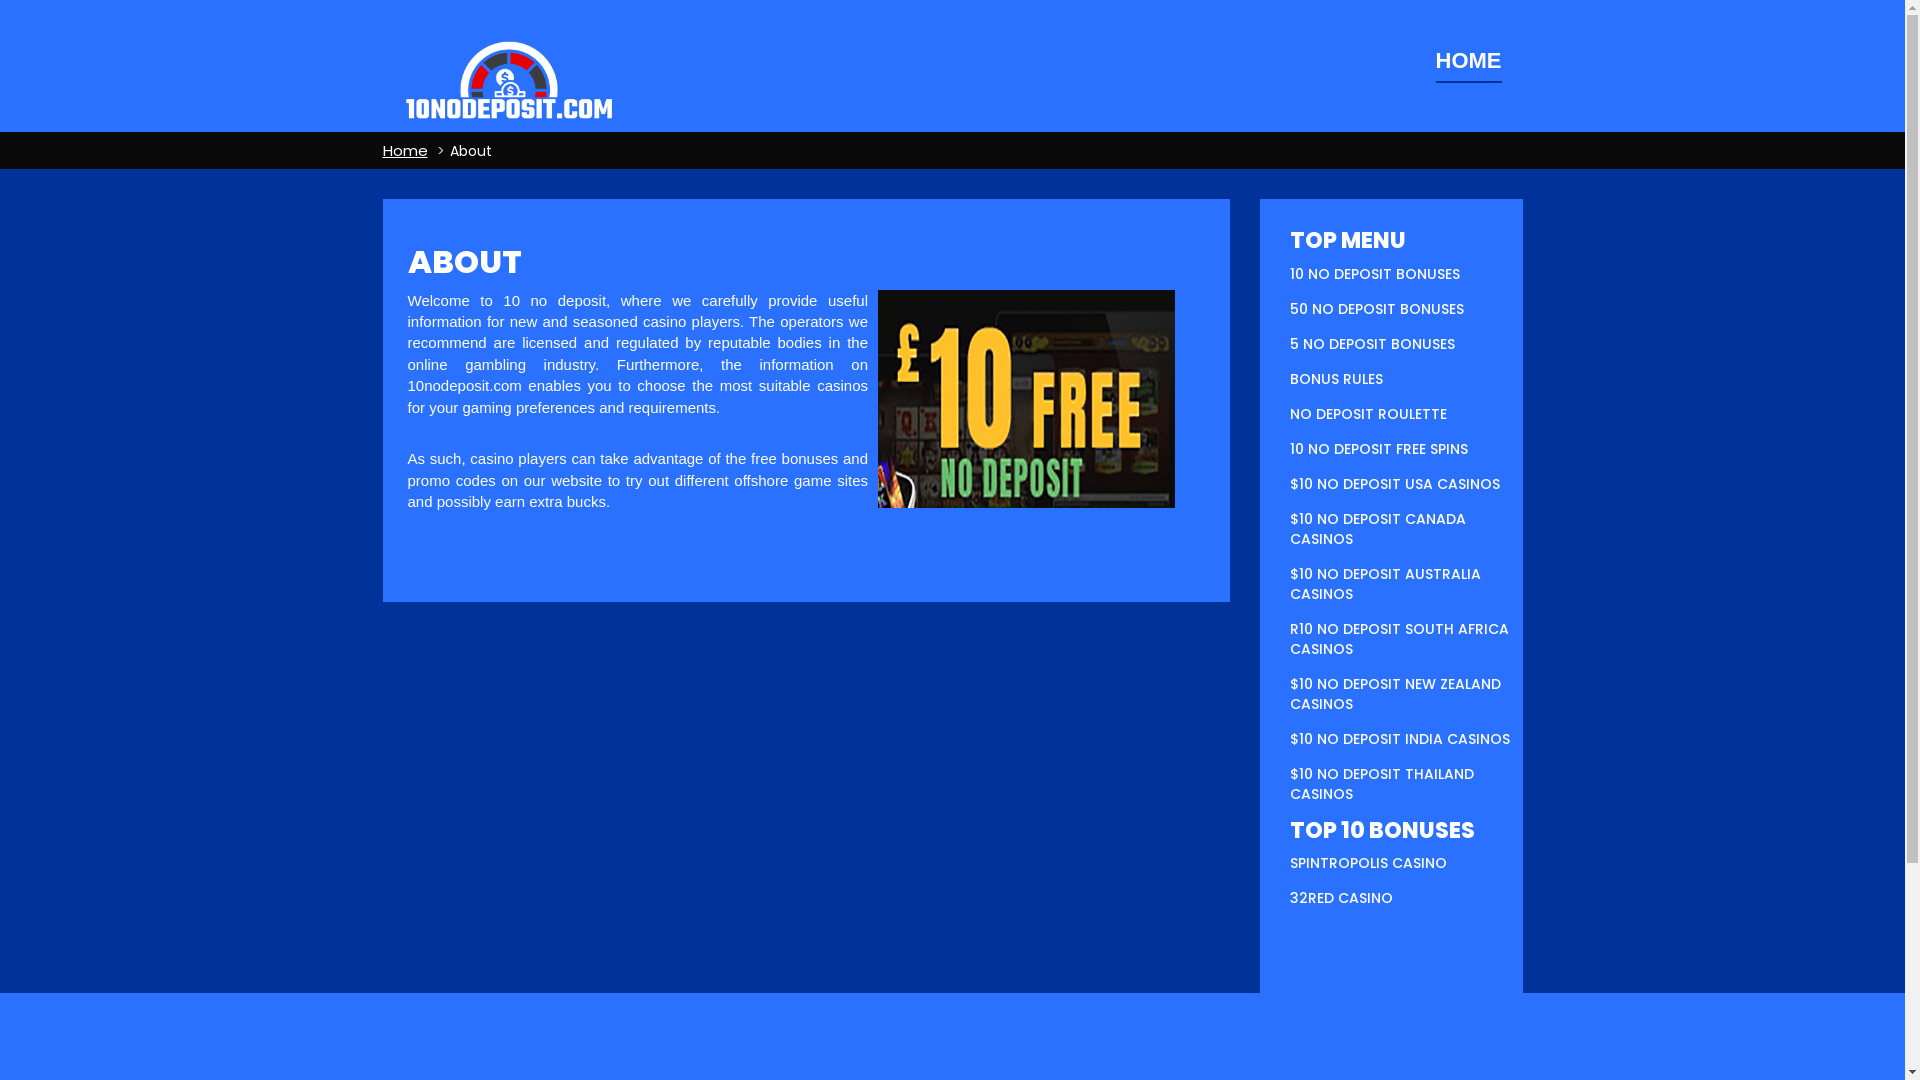 The width and height of the screenshot is (1920, 1080). What do you see at coordinates (1386, 584) in the screenshot?
I see `$10 NO DEPOSIT AUSTRALIA CASINOS` at bounding box center [1386, 584].